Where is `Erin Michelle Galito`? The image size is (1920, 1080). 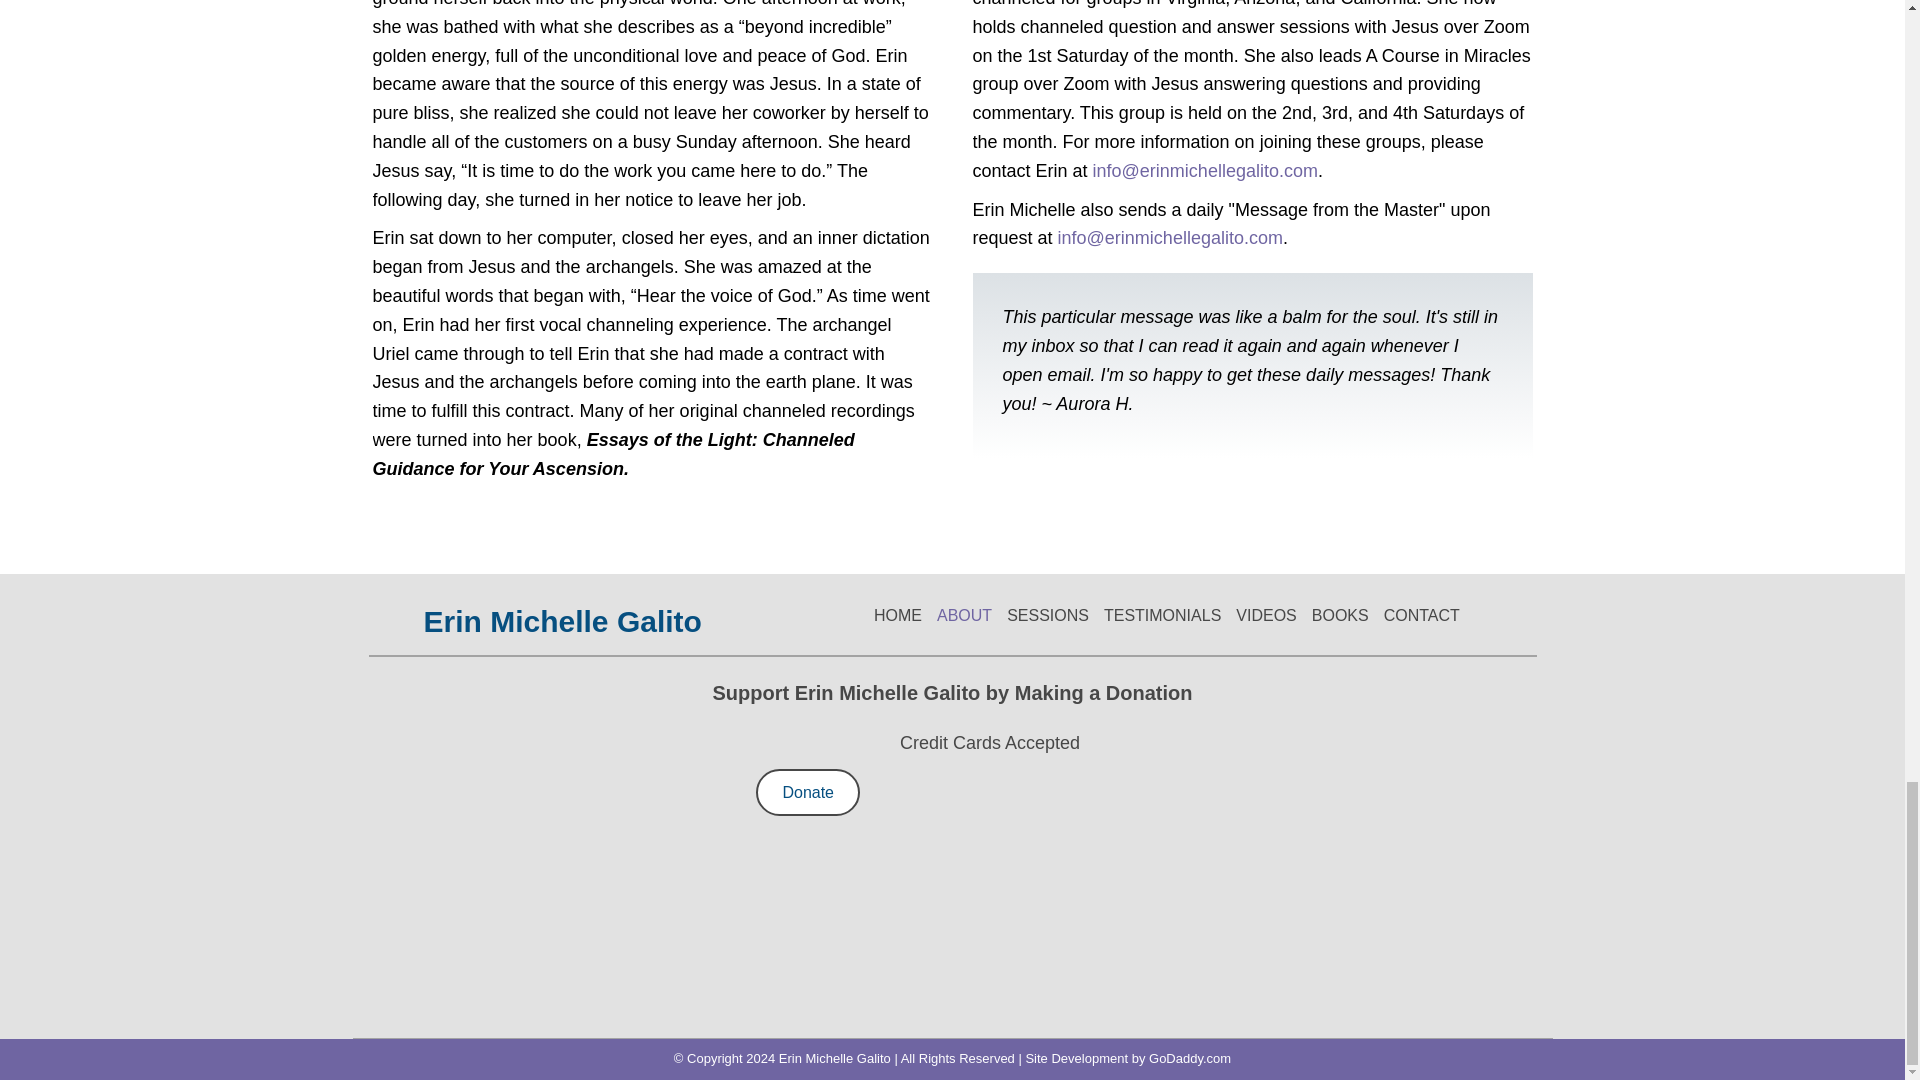 Erin Michelle Galito is located at coordinates (562, 614).